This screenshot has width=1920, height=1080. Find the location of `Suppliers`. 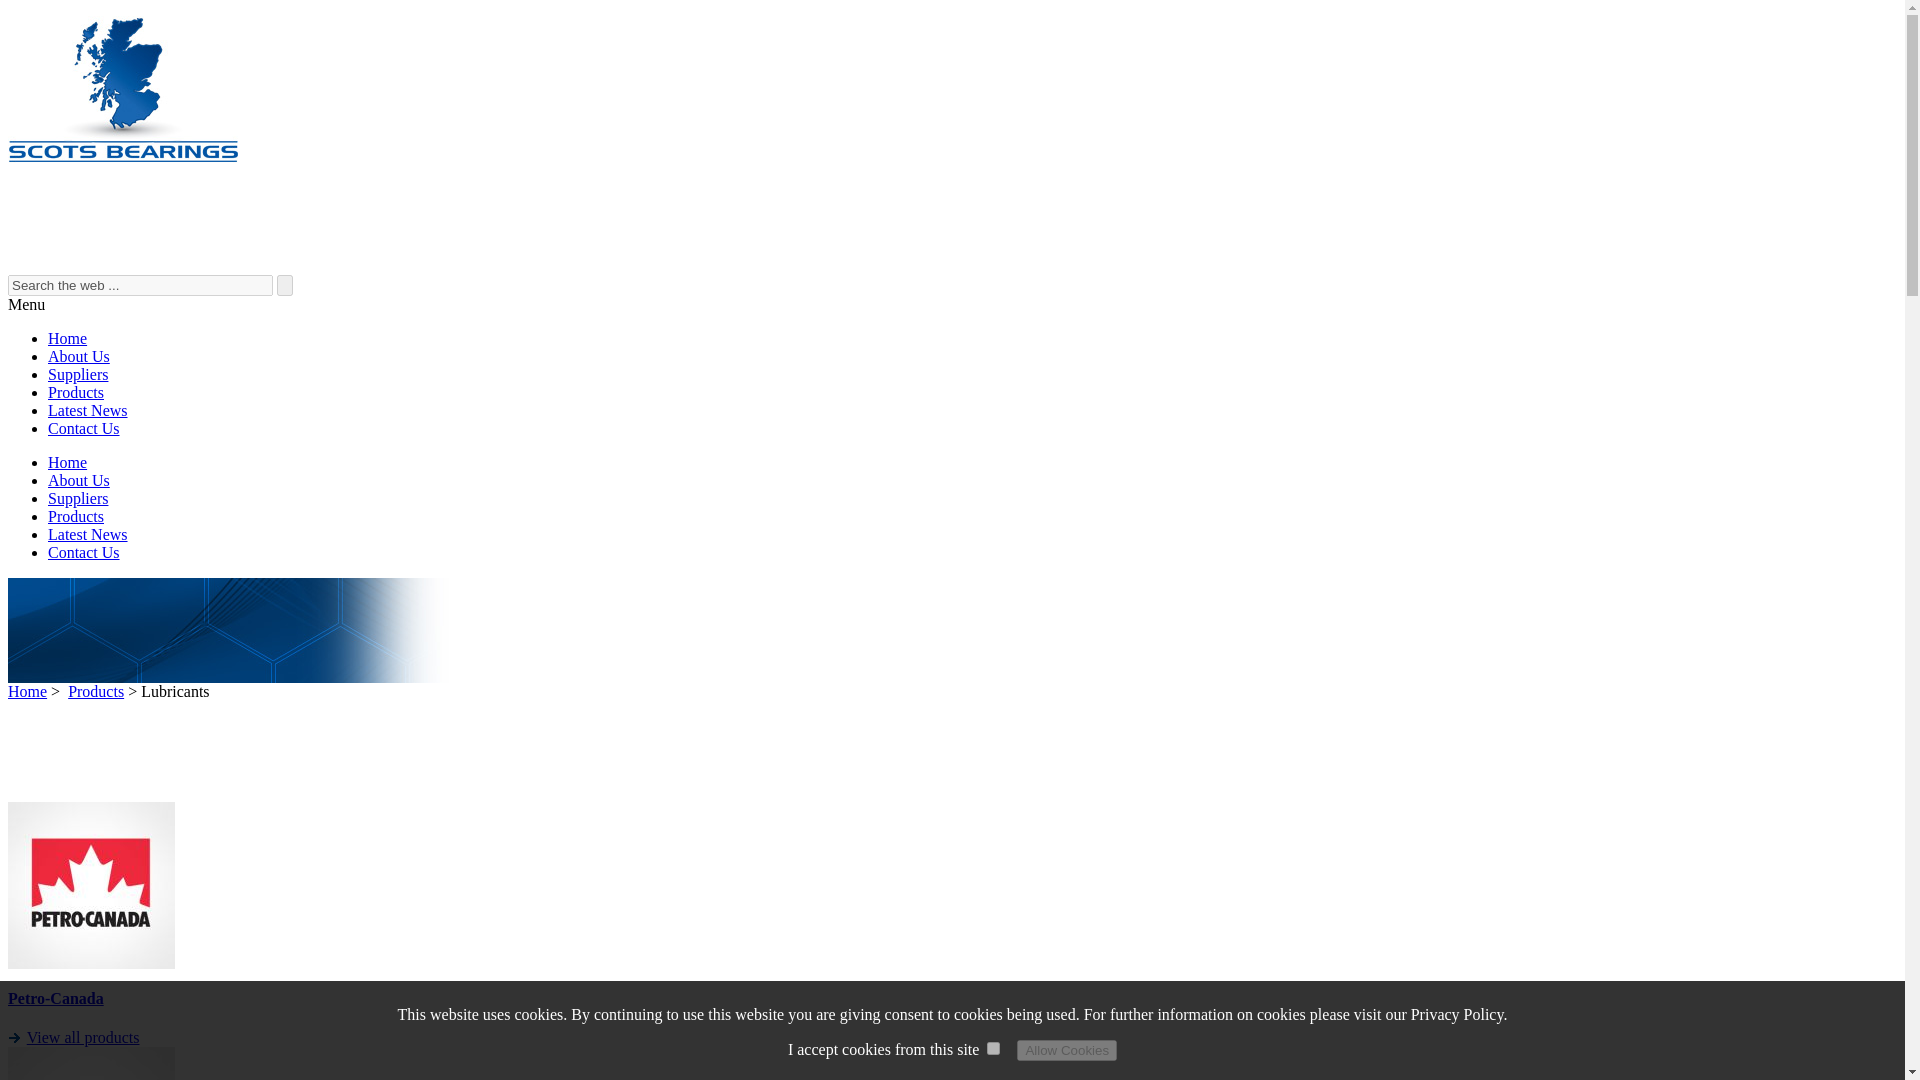

Suppliers is located at coordinates (78, 374).